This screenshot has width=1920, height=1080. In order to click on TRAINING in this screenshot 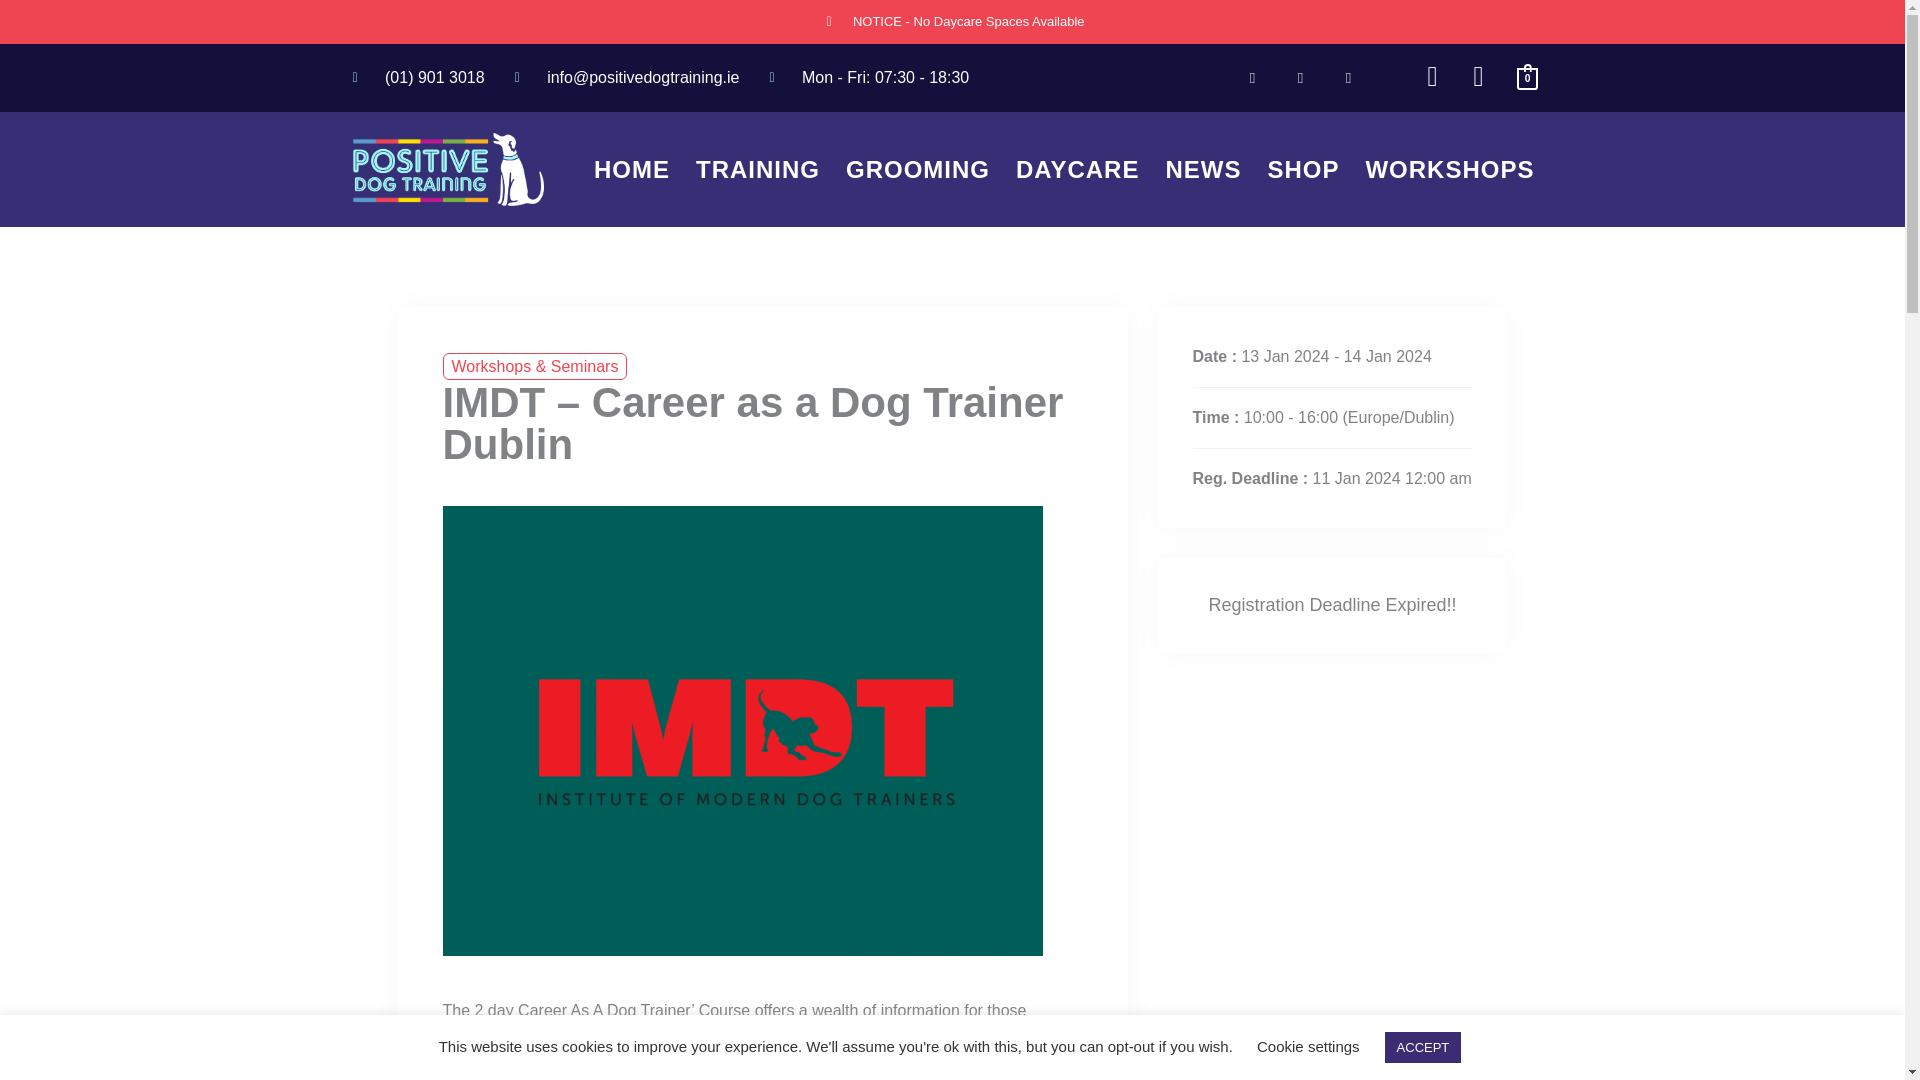, I will do `click(757, 169)`.